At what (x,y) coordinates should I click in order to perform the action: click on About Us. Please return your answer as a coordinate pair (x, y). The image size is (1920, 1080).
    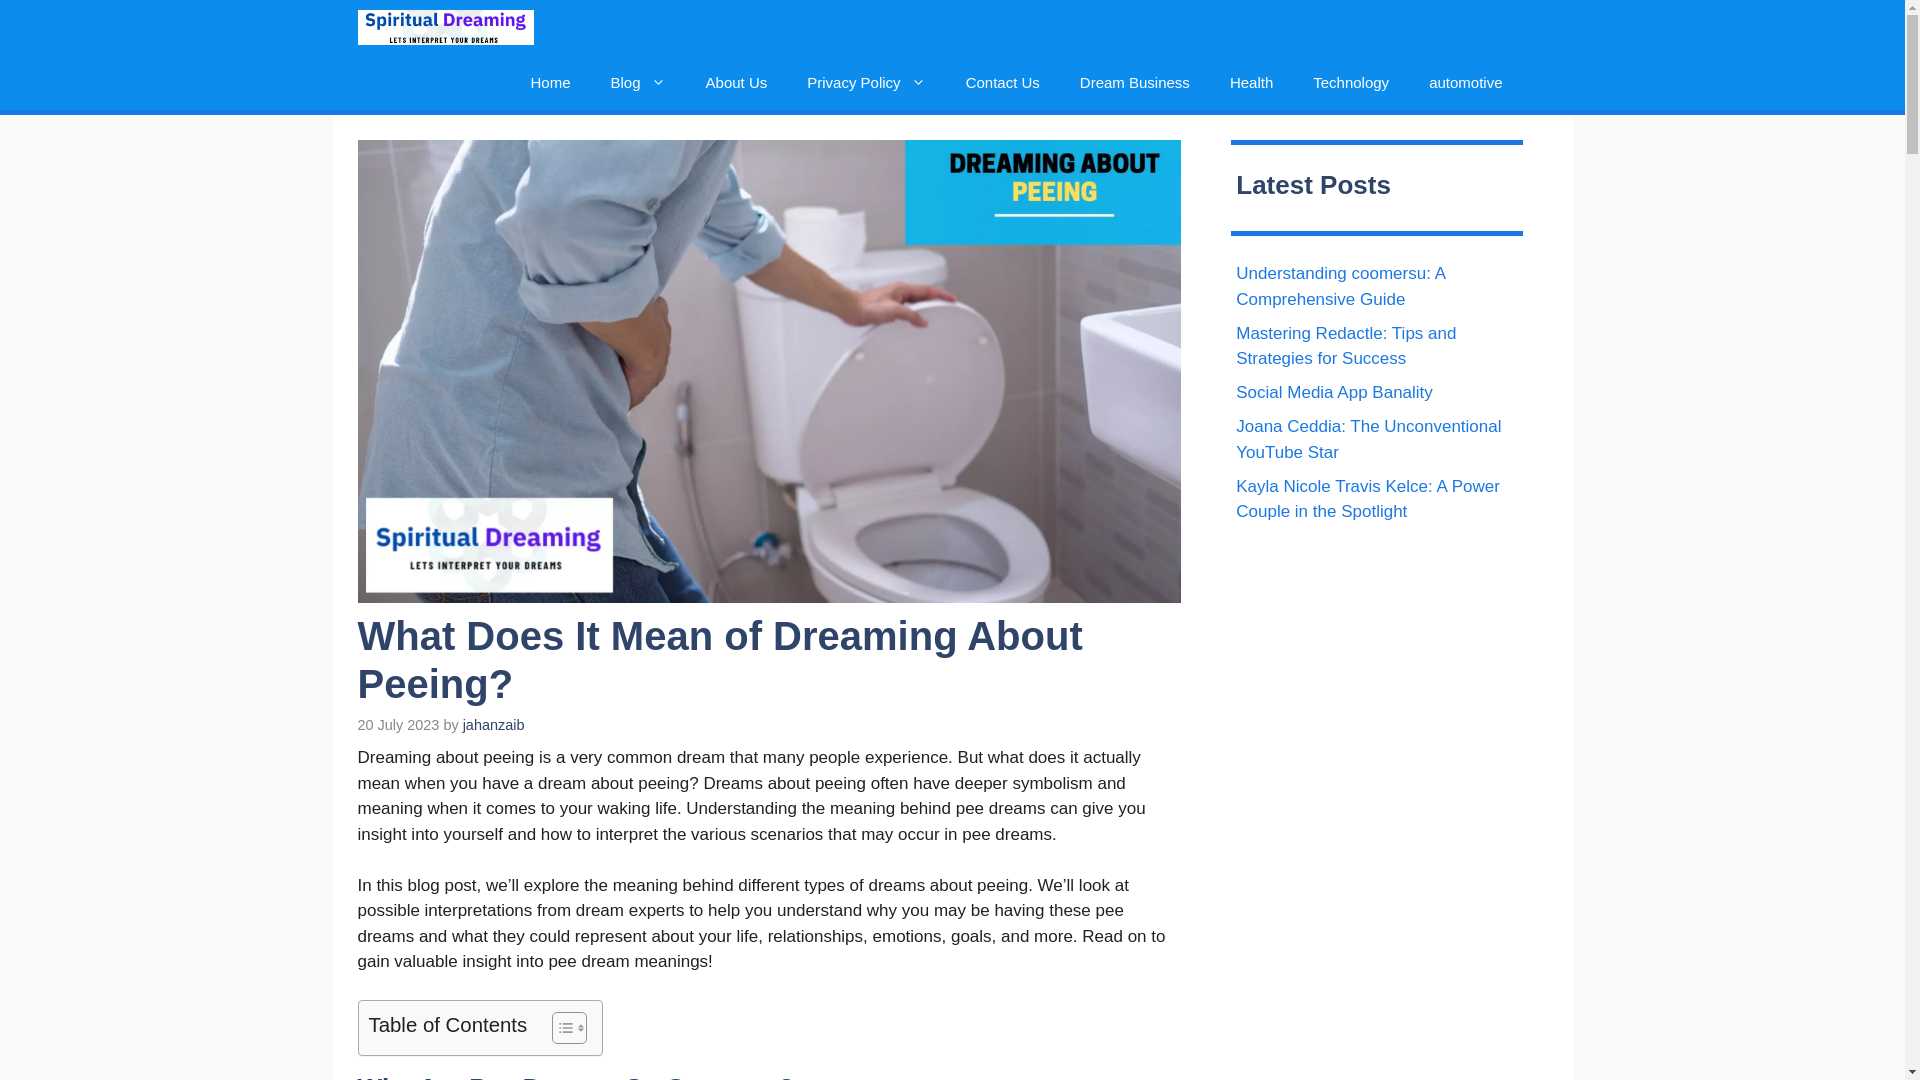
    Looking at the image, I should click on (736, 82).